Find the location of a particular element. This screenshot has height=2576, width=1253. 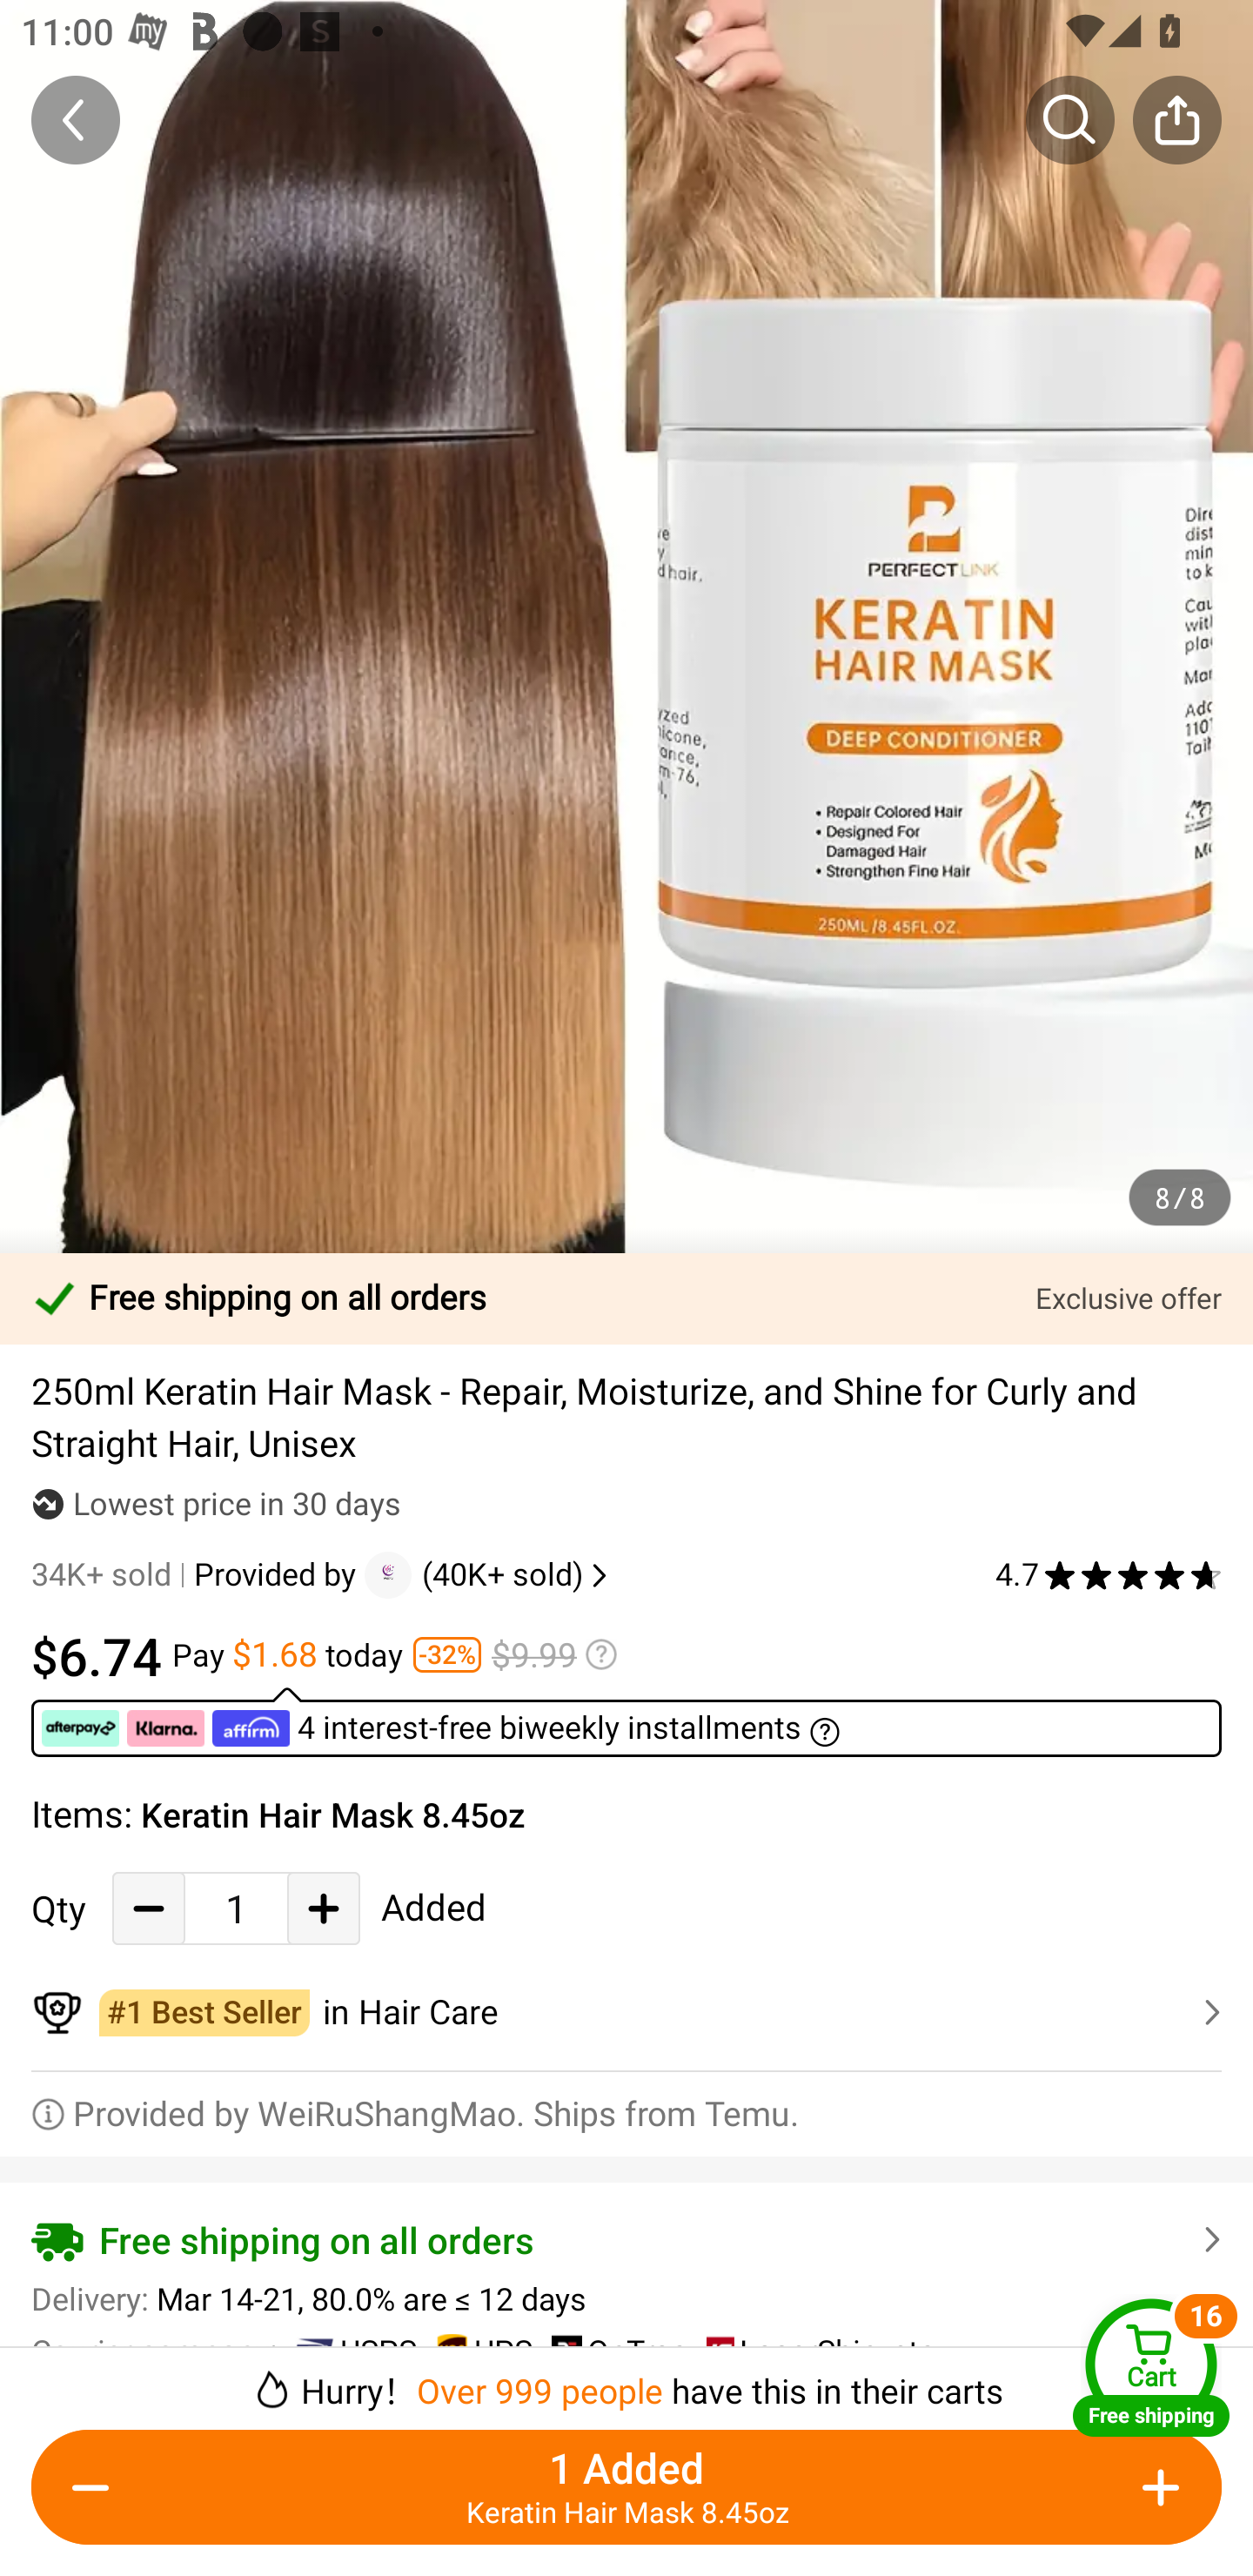

￼￼Hurry！Over 999 people have this in their carts is located at coordinates (626, 2379).